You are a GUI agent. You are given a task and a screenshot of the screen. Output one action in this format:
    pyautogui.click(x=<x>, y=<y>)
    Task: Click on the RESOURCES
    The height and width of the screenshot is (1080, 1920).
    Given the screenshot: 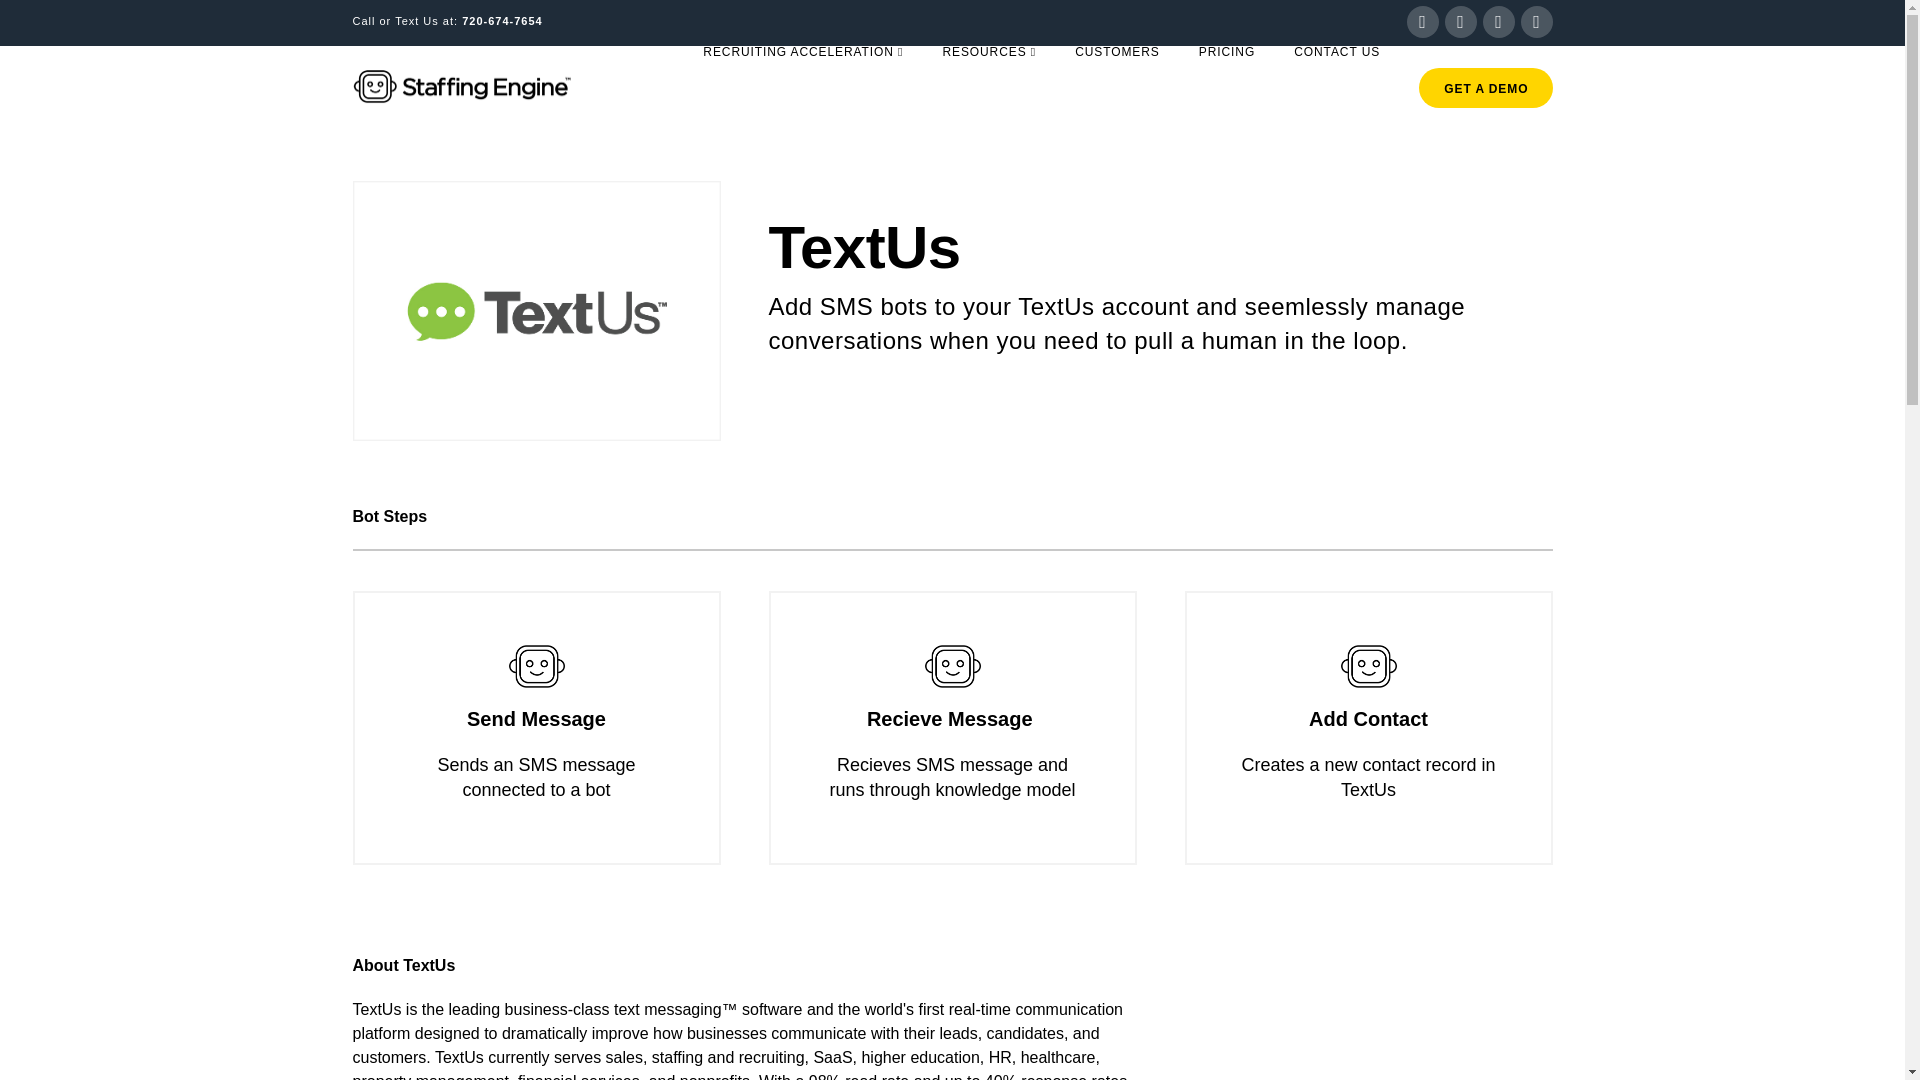 What is the action you would take?
    pyautogui.click(x=988, y=91)
    